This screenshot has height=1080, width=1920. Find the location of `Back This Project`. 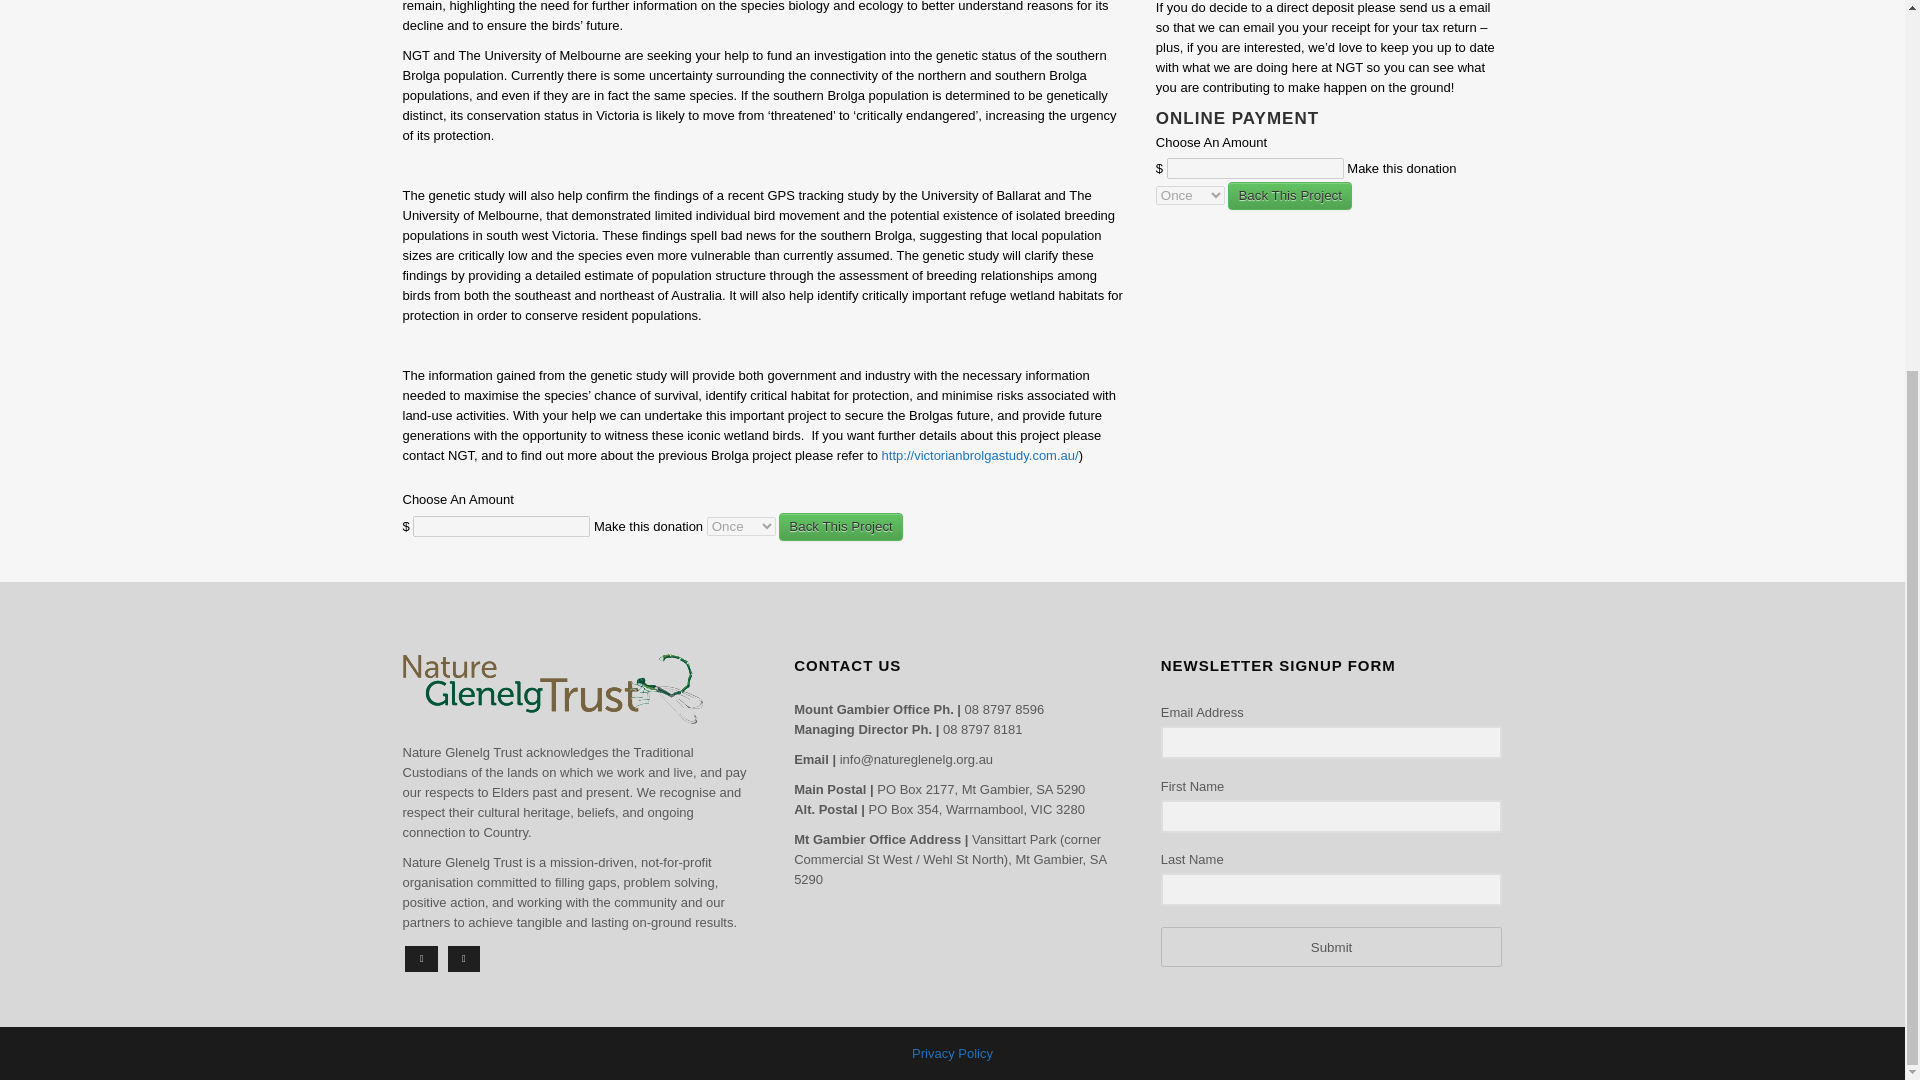

Back This Project is located at coordinates (1290, 196).